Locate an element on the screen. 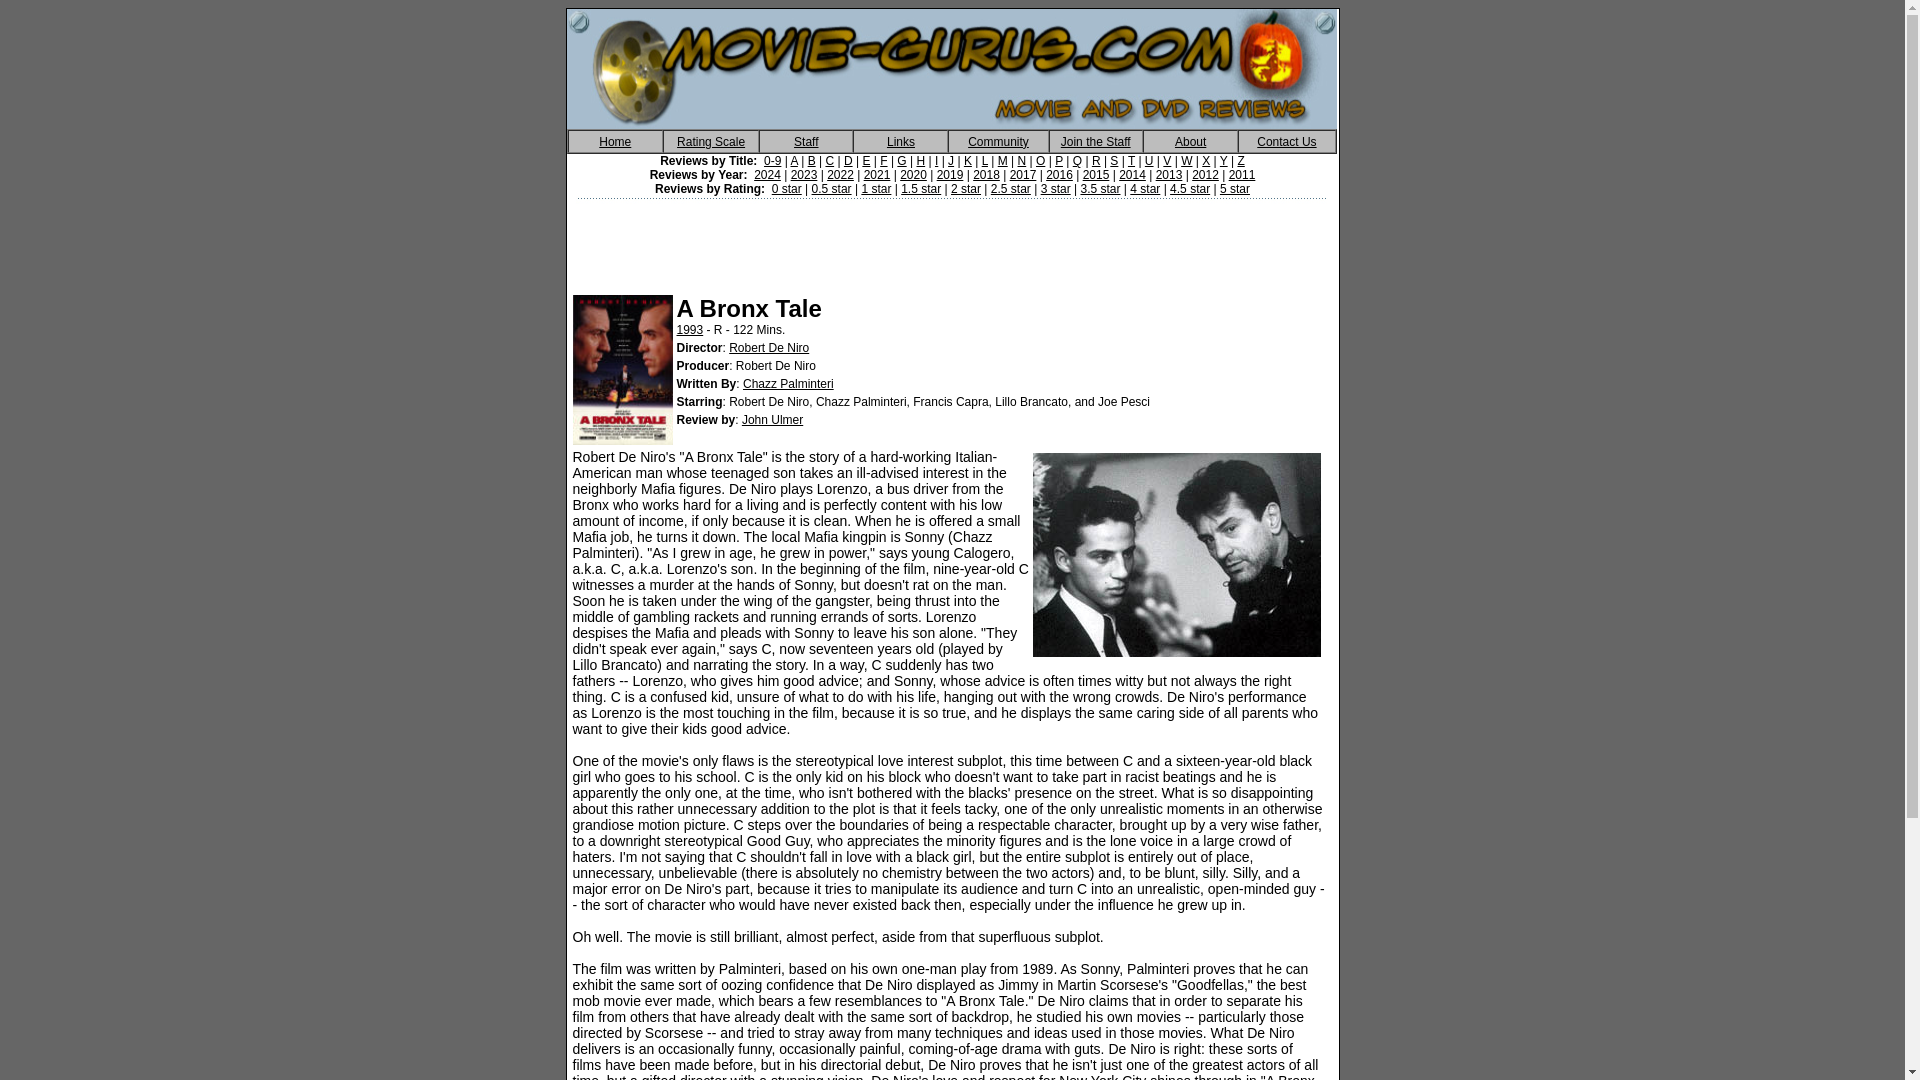 The width and height of the screenshot is (1920, 1080). 0-9 is located at coordinates (772, 161).